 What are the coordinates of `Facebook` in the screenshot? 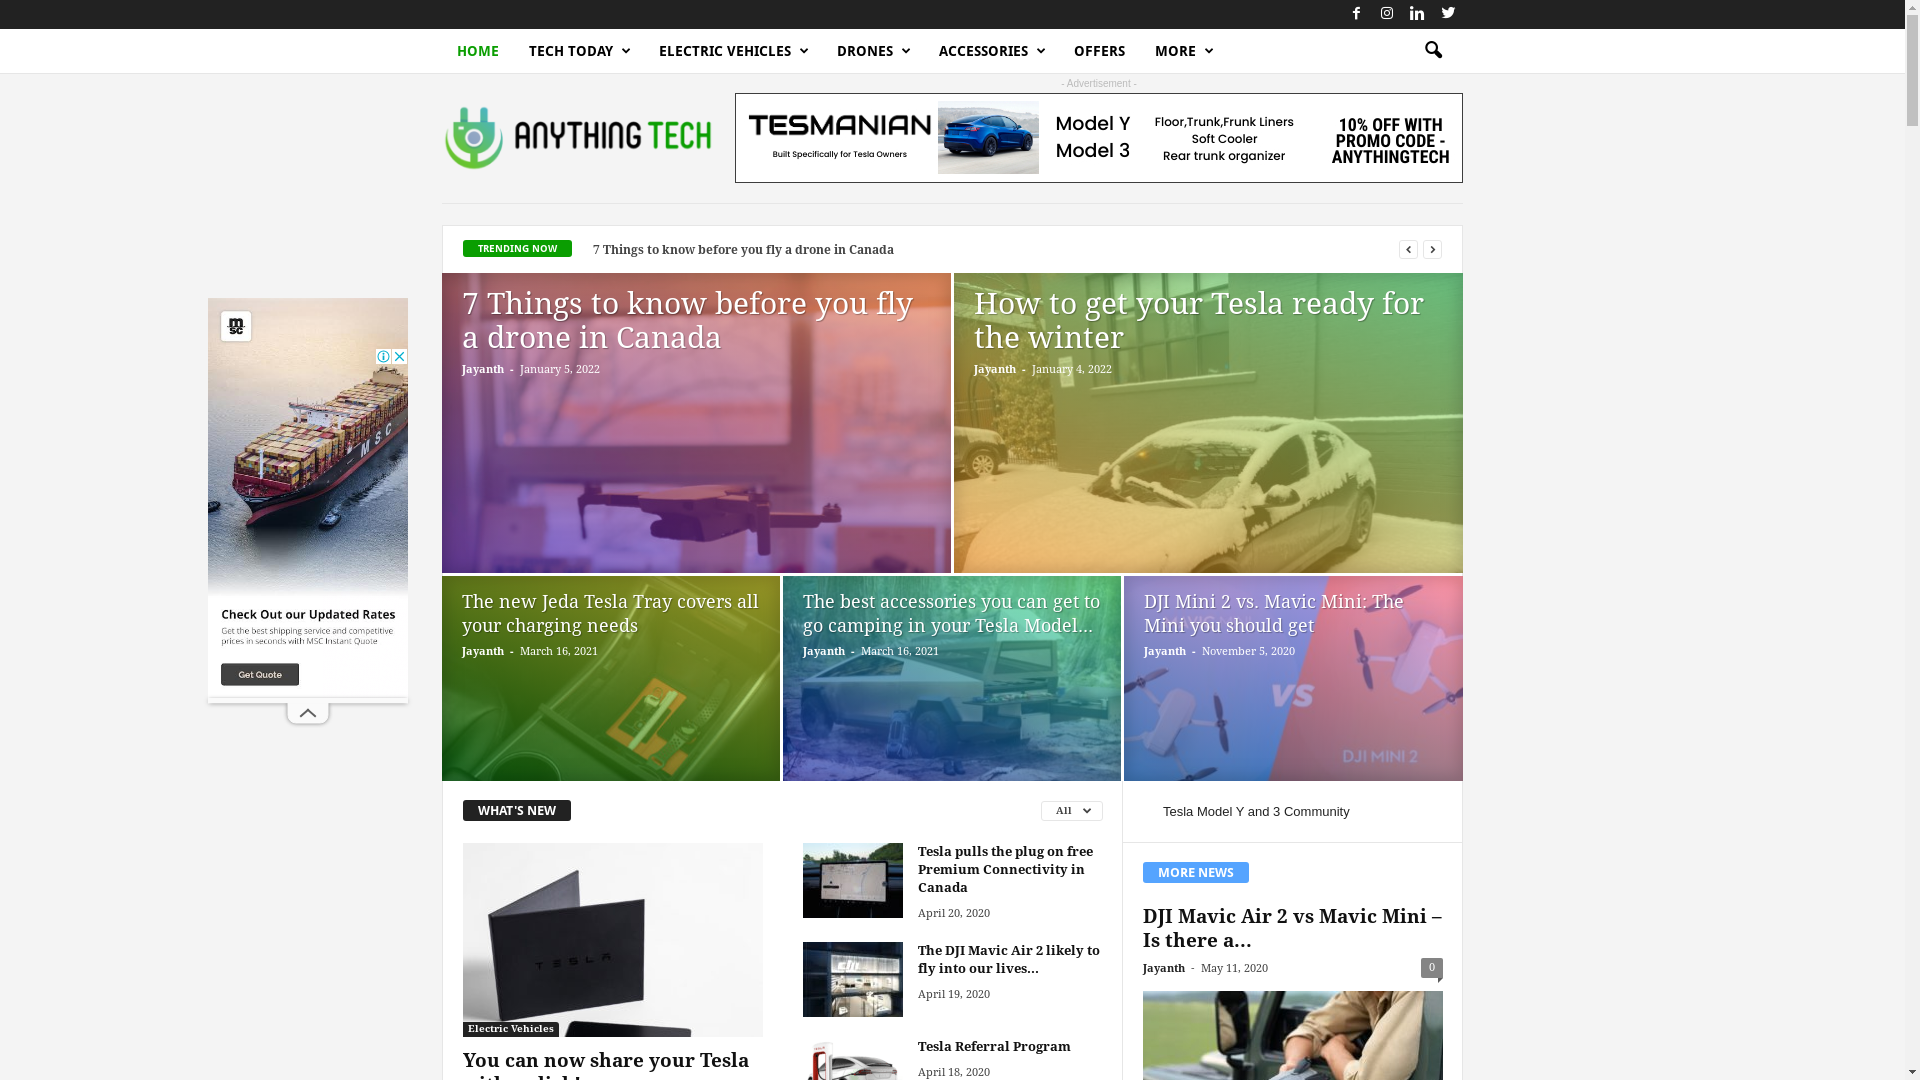 It's located at (1356, 14).